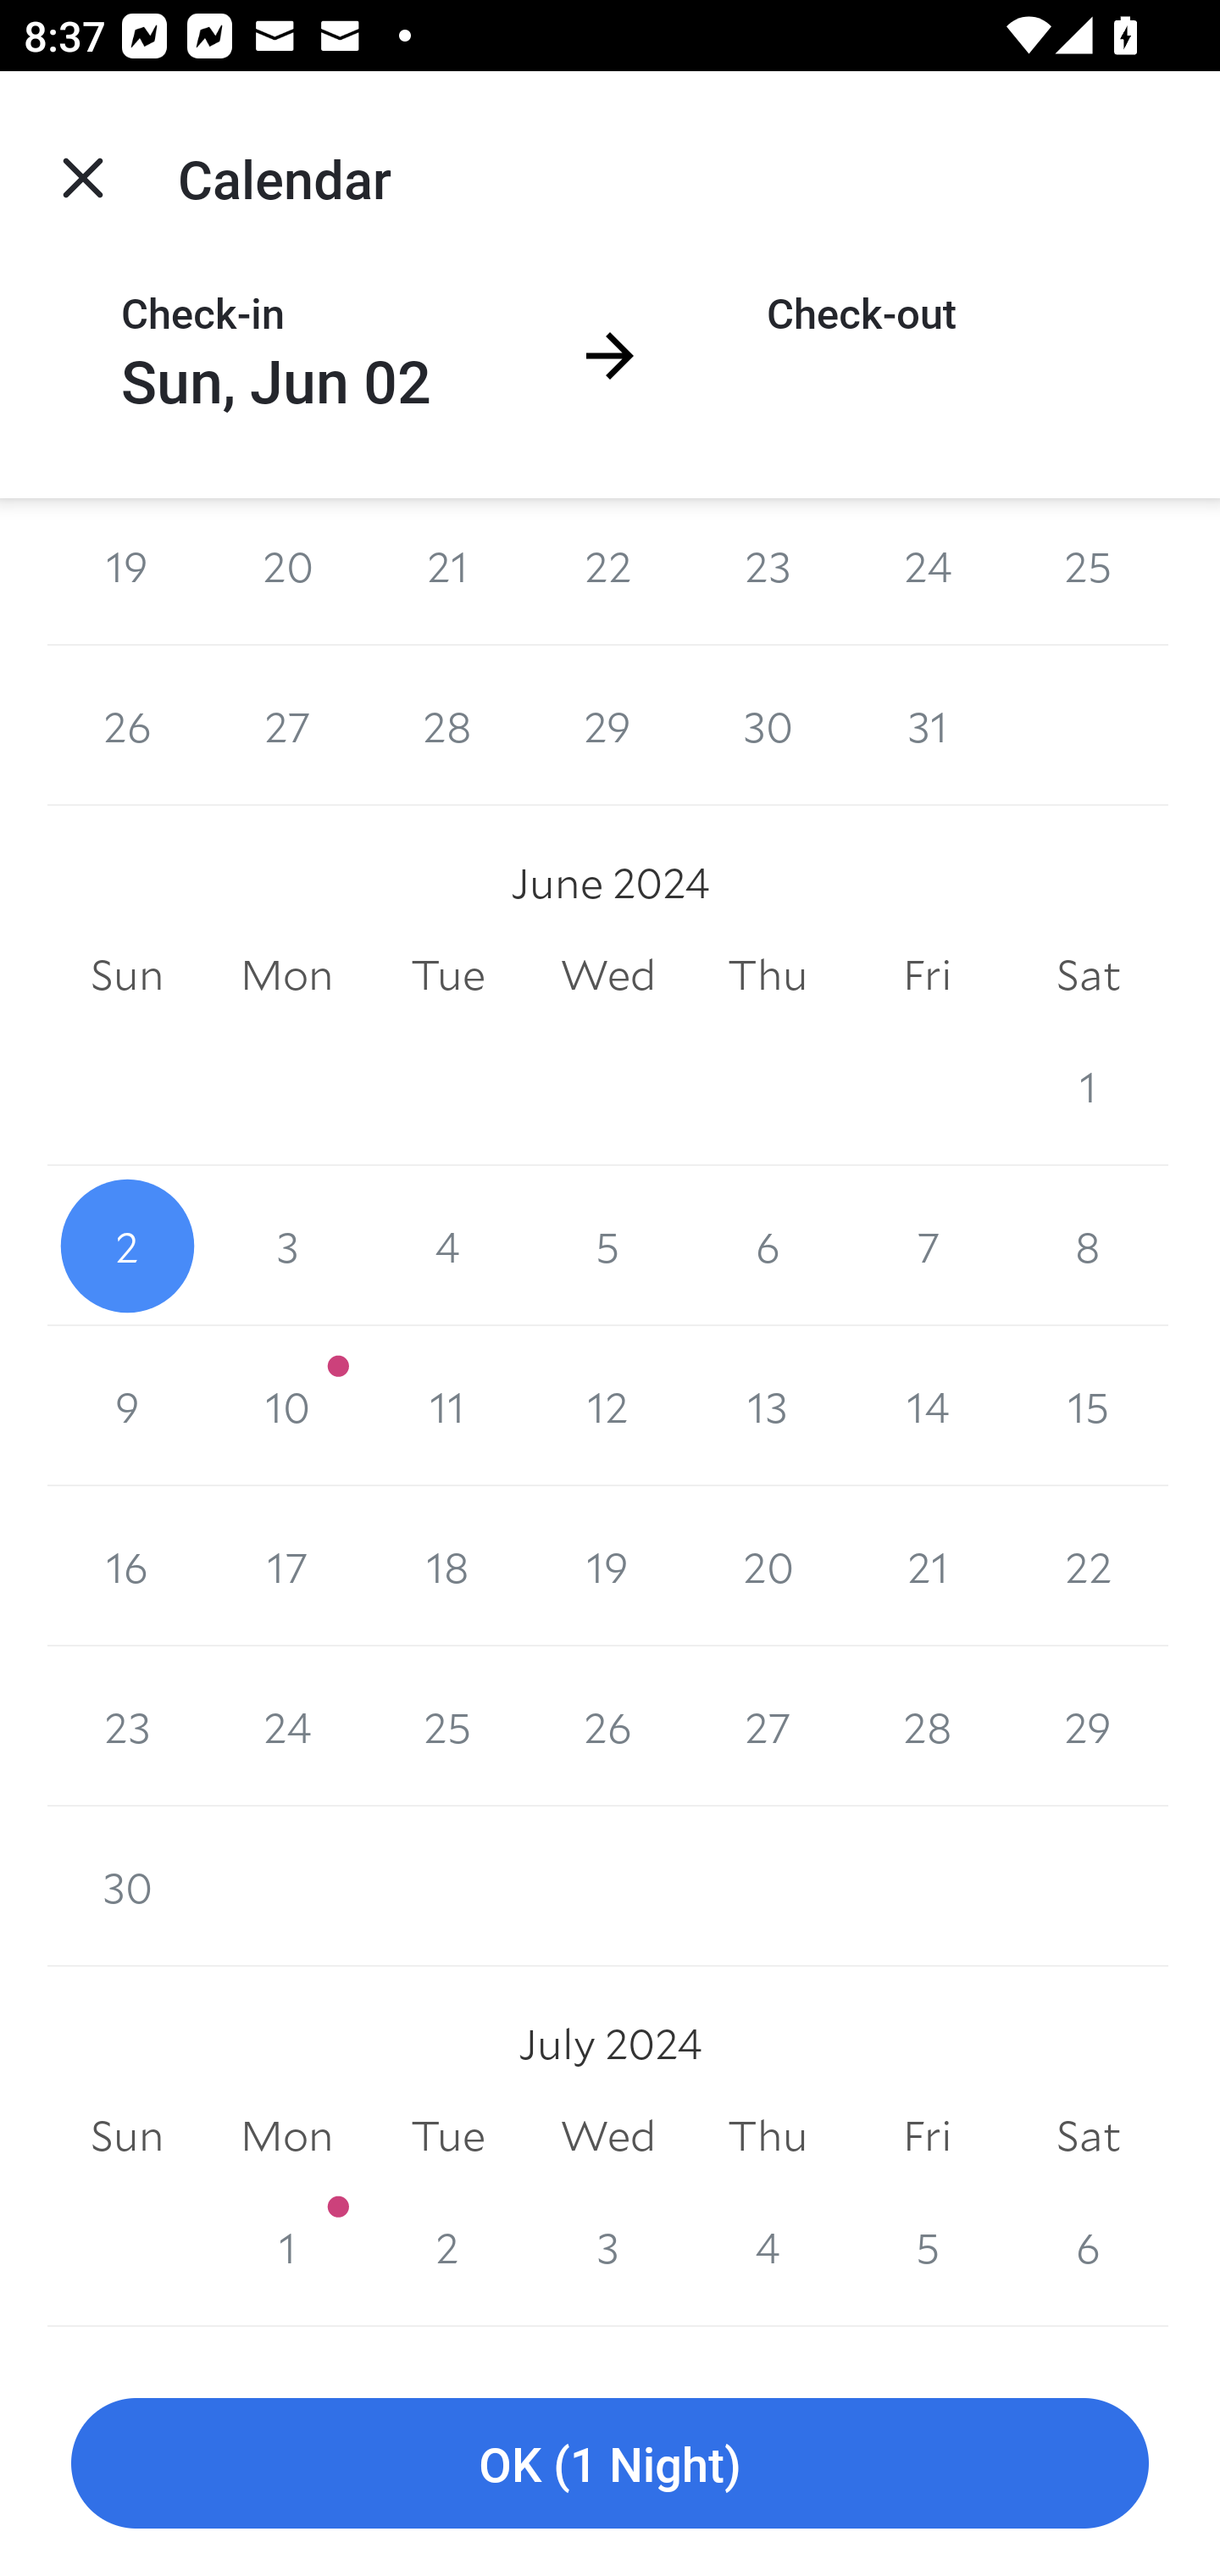 The width and height of the screenshot is (1220, 2576). I want to click on Tue, so click(447, 974).